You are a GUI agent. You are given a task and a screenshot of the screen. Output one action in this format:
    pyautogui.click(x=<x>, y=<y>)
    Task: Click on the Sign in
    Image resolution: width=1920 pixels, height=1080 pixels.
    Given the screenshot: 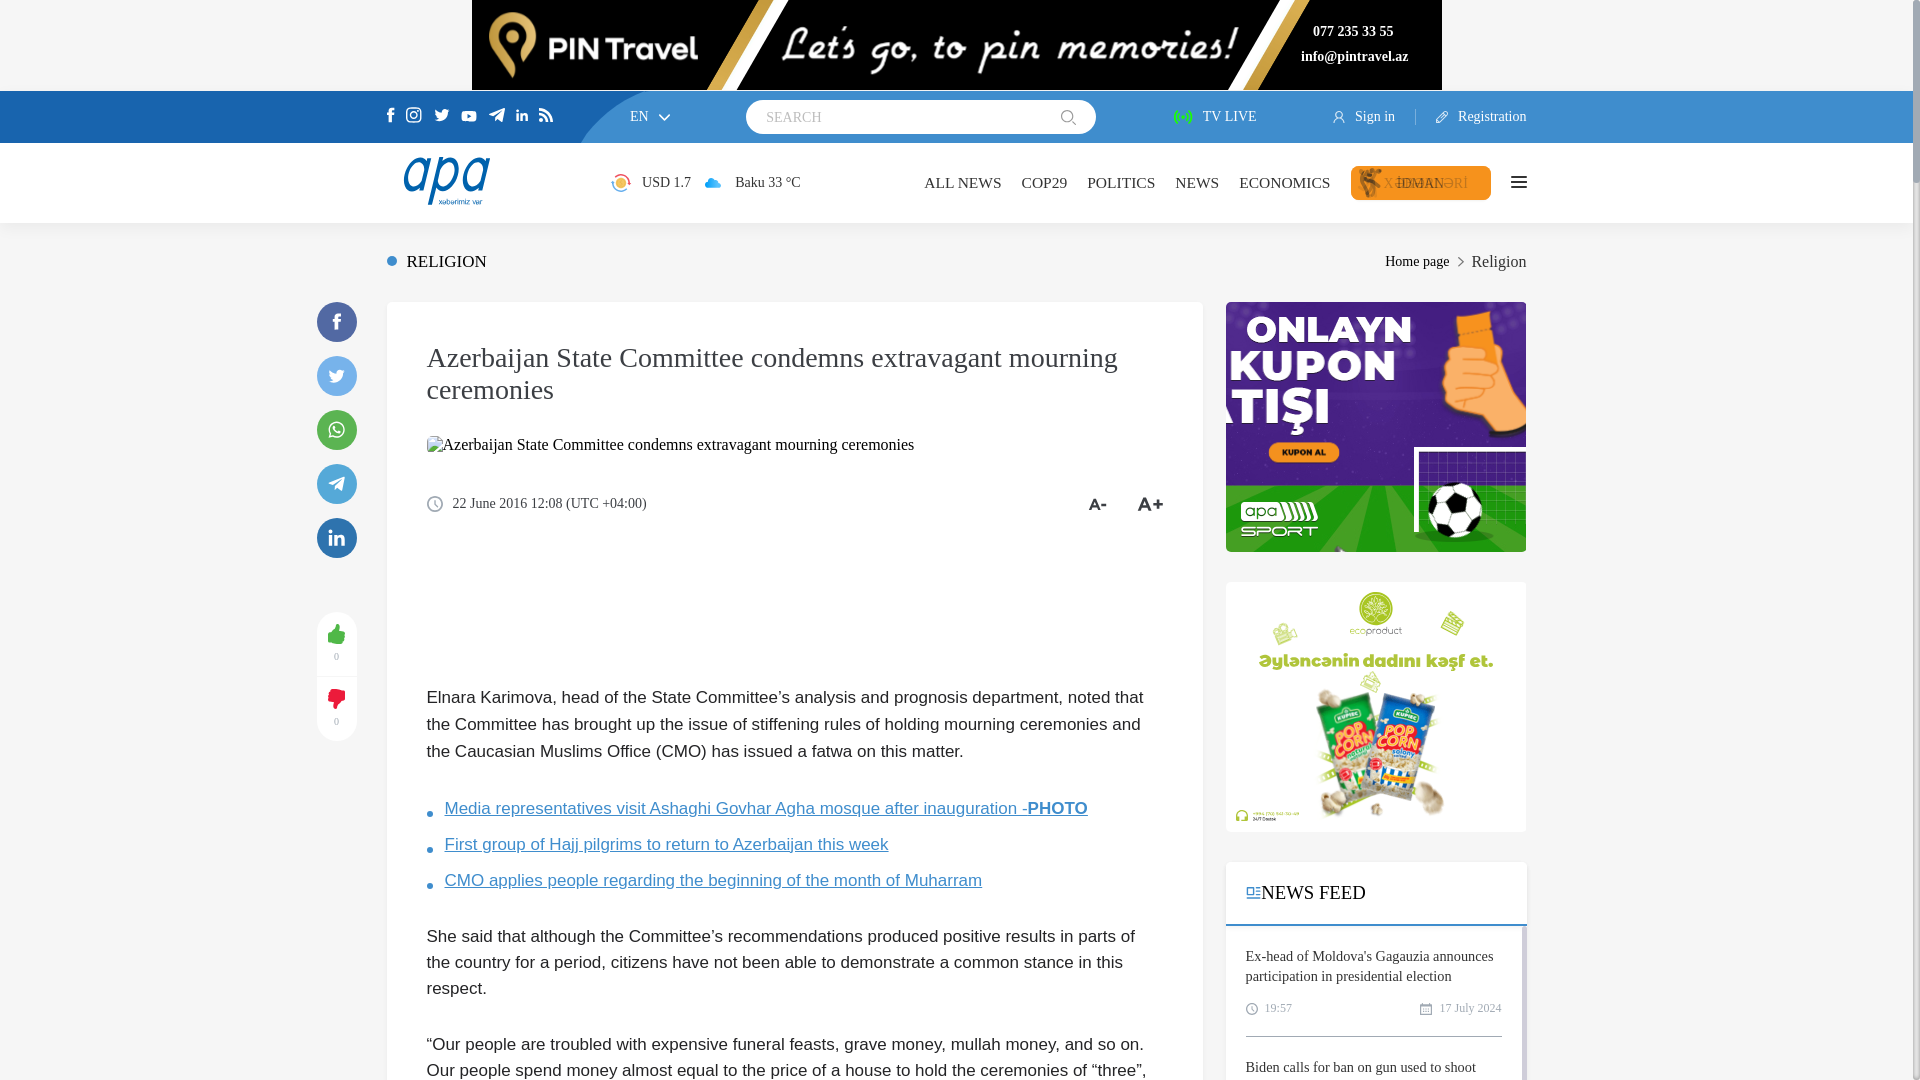 What is the action you would take?
    pyautogui.click(x=1374, y=117)
    